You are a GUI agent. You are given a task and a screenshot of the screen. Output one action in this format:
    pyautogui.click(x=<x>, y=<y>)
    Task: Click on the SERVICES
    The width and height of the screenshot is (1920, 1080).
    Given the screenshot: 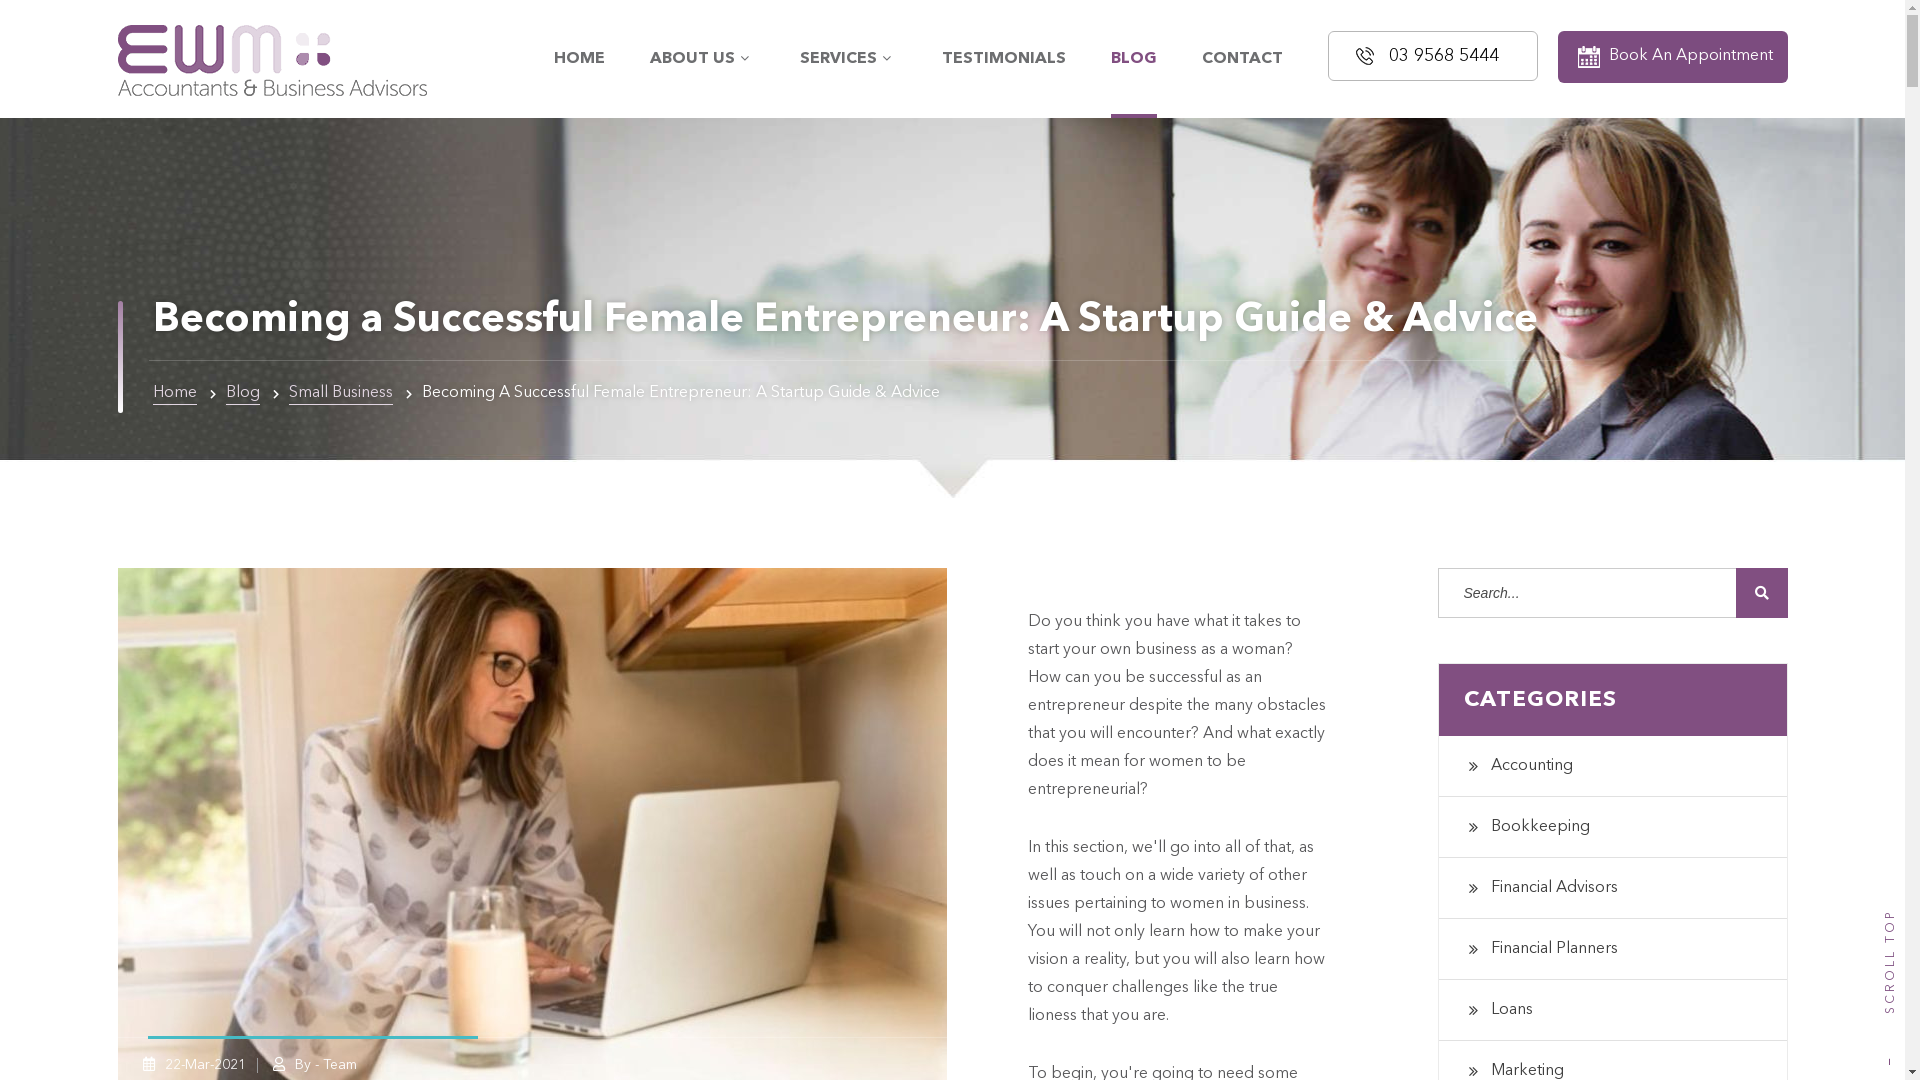 What is the action you would take?
    pyautogui.click(x=848, y=59)
    